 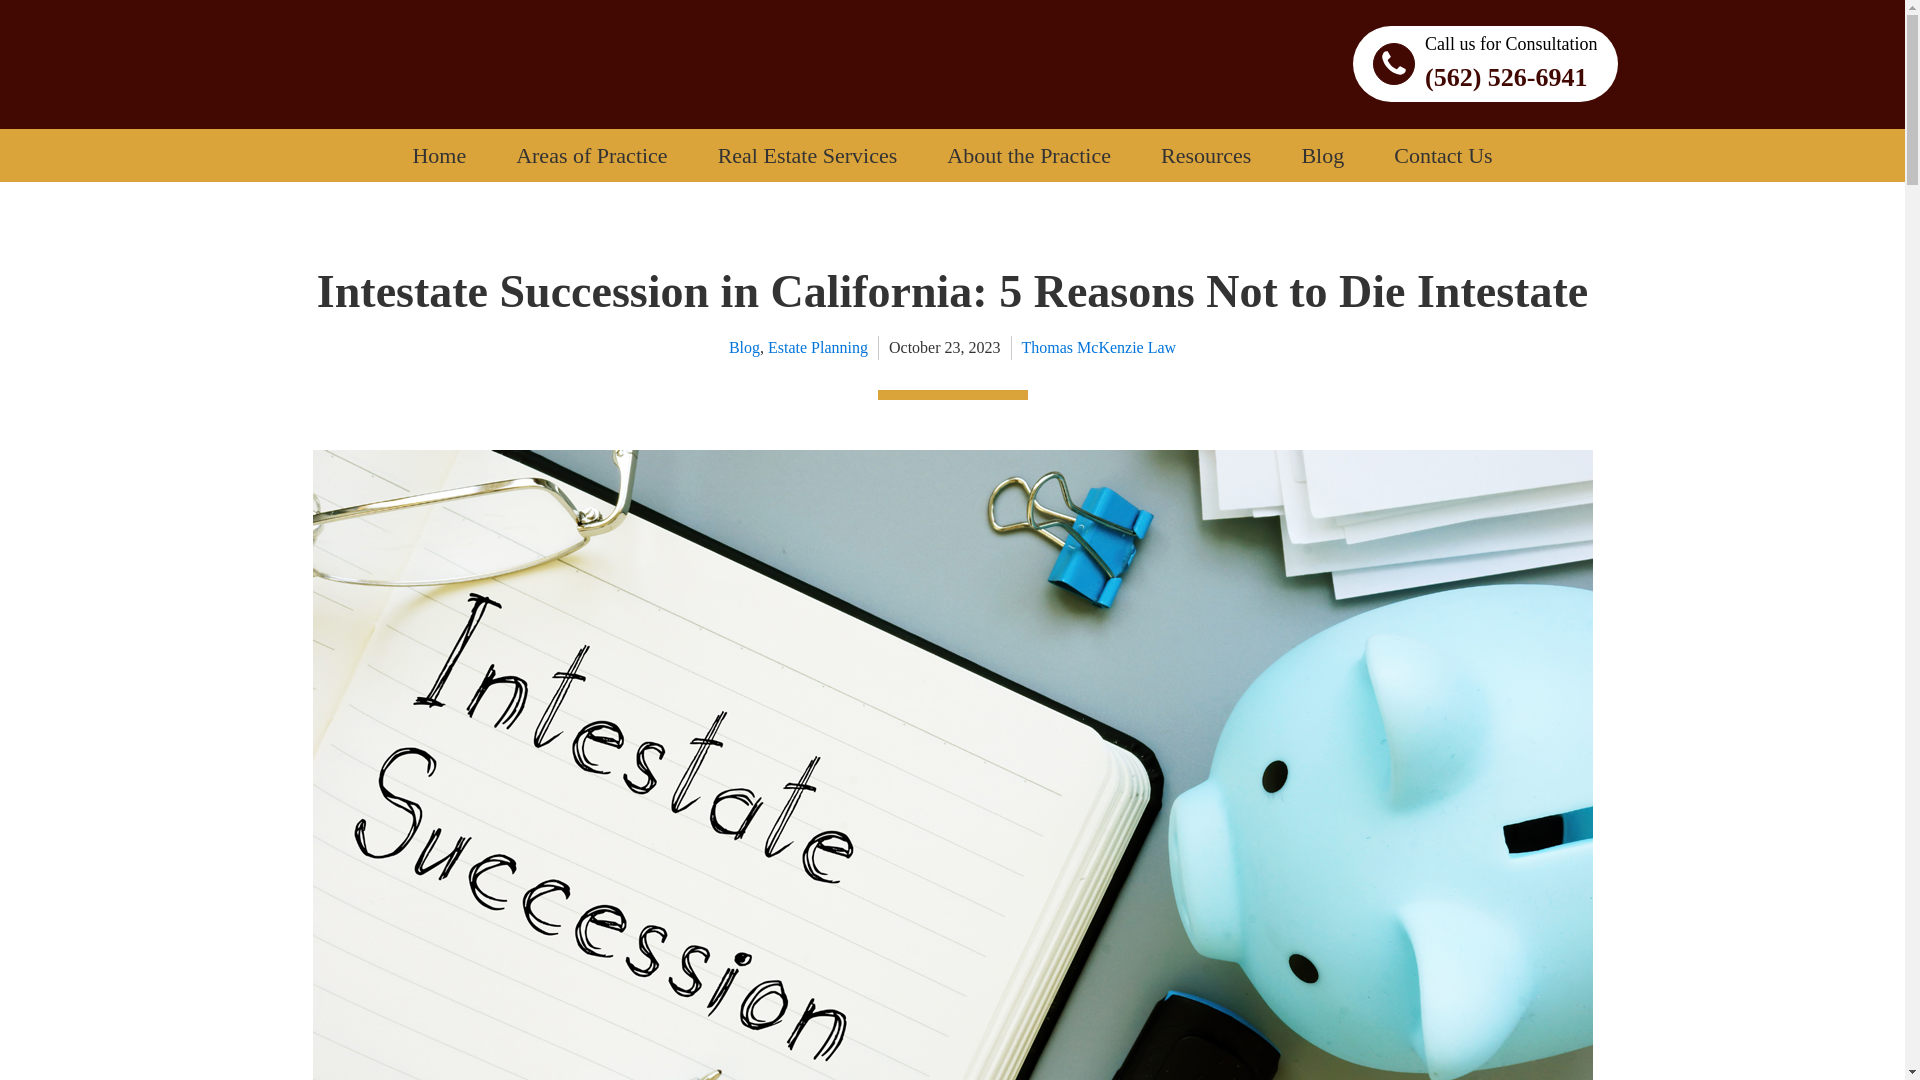 What do you see at coordinates (1206, 155) in the screenshot?
I see `Resources` at bounding box center [1206, 155].